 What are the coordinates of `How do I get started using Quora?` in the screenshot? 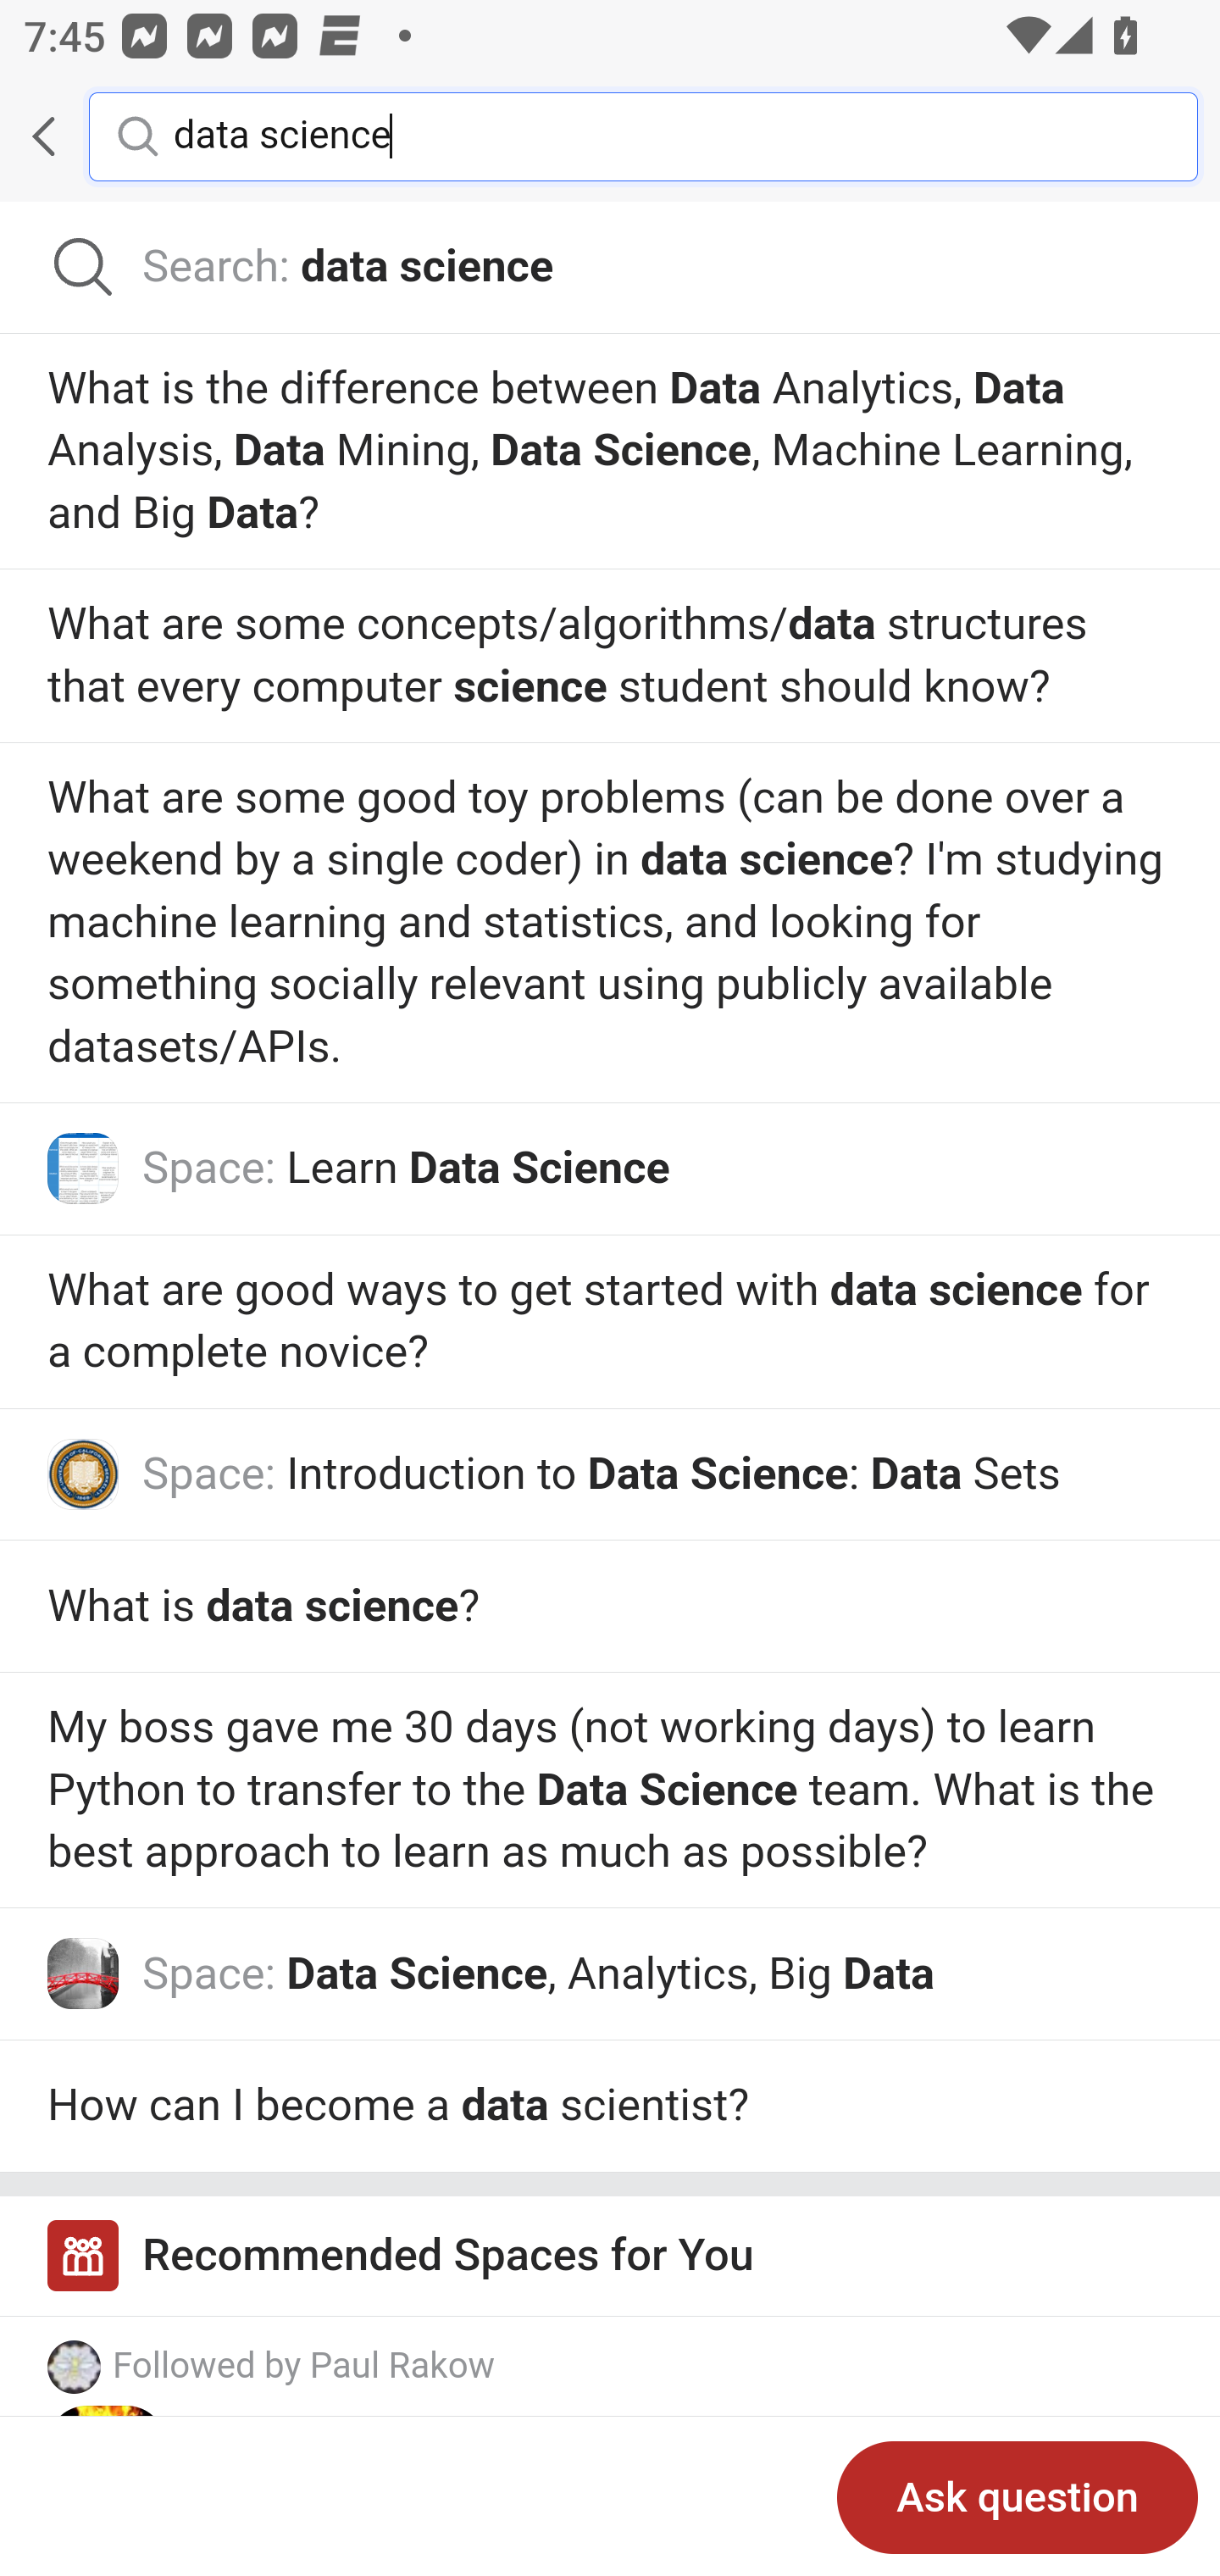 It's located at (610, 452).